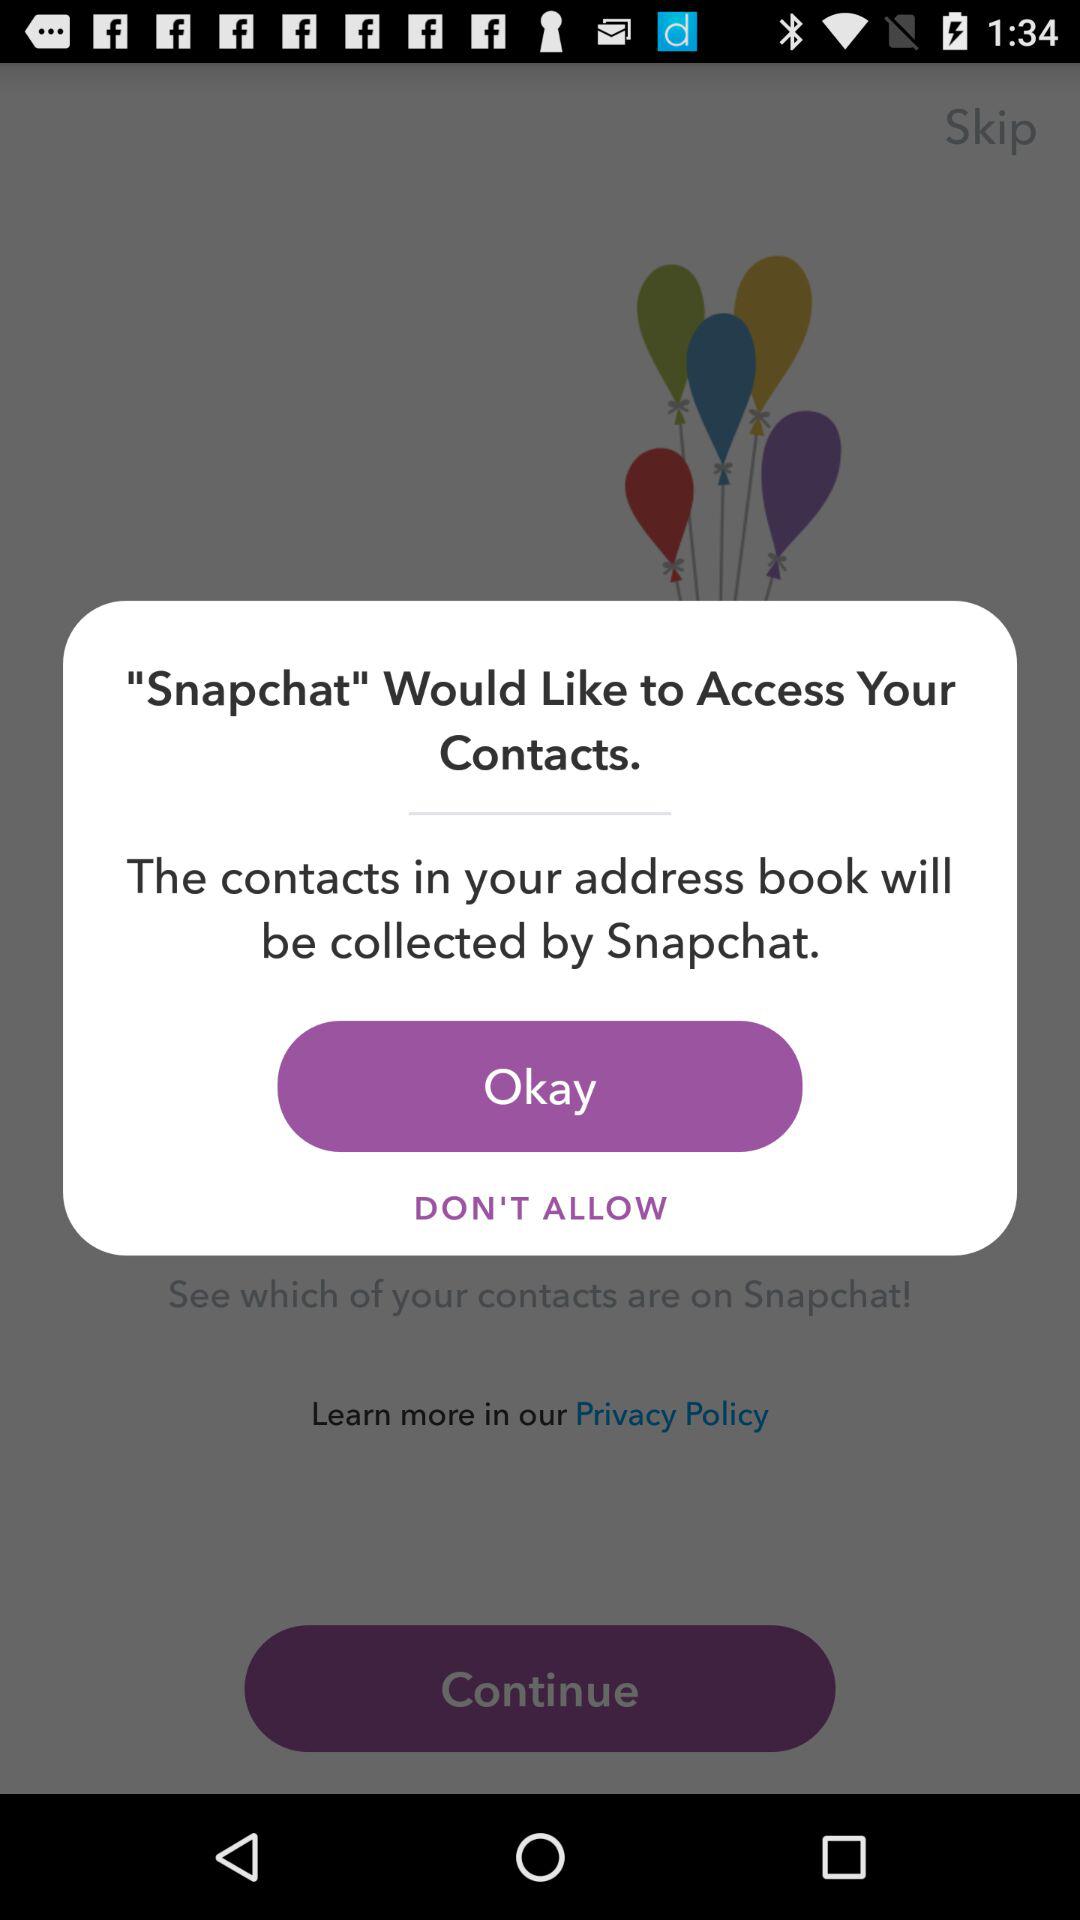 This screenshot has width=1080, height=1920. What do you see at coordinates (540, 1086) in the screenshot?
I see `select the icon below the the contacts in` at bounding box center [540, 1086].